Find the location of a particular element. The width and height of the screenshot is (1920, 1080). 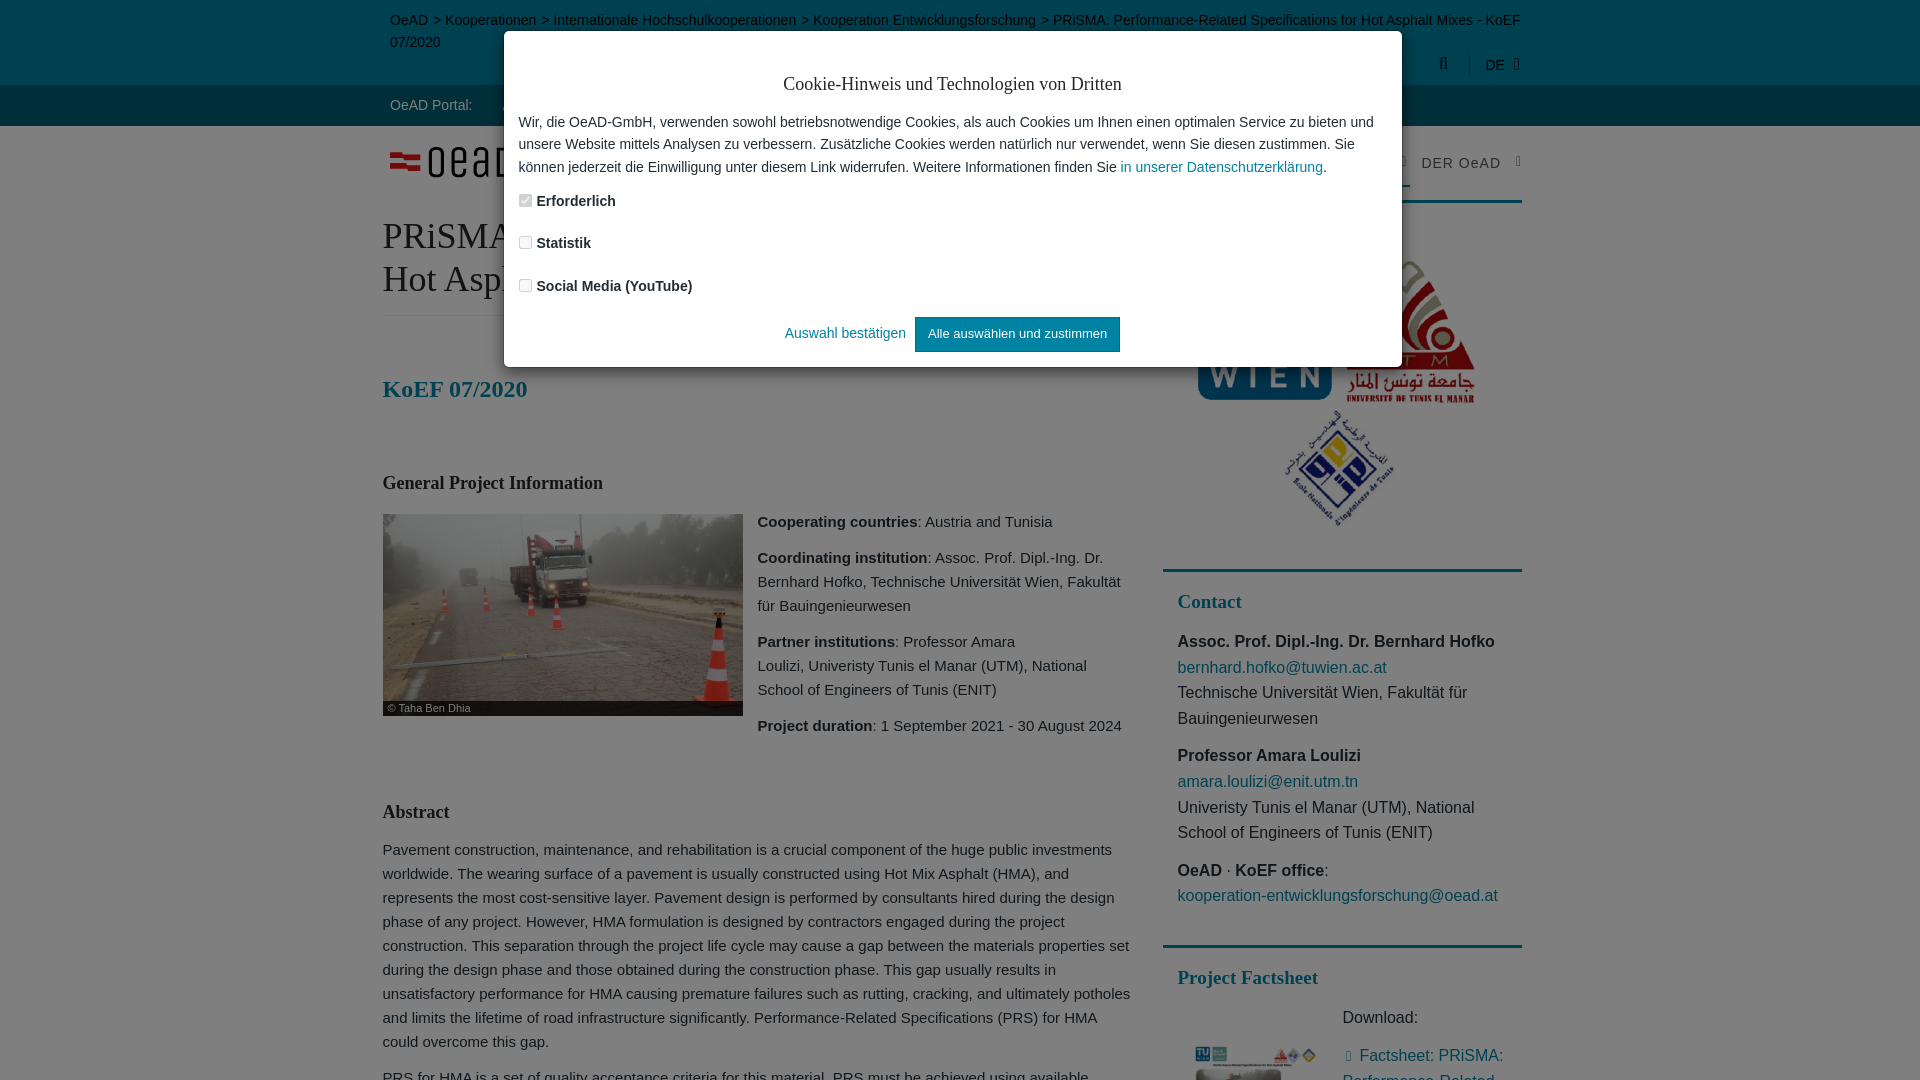

zur OeAD Startseite is located at coordinates (450, 162).